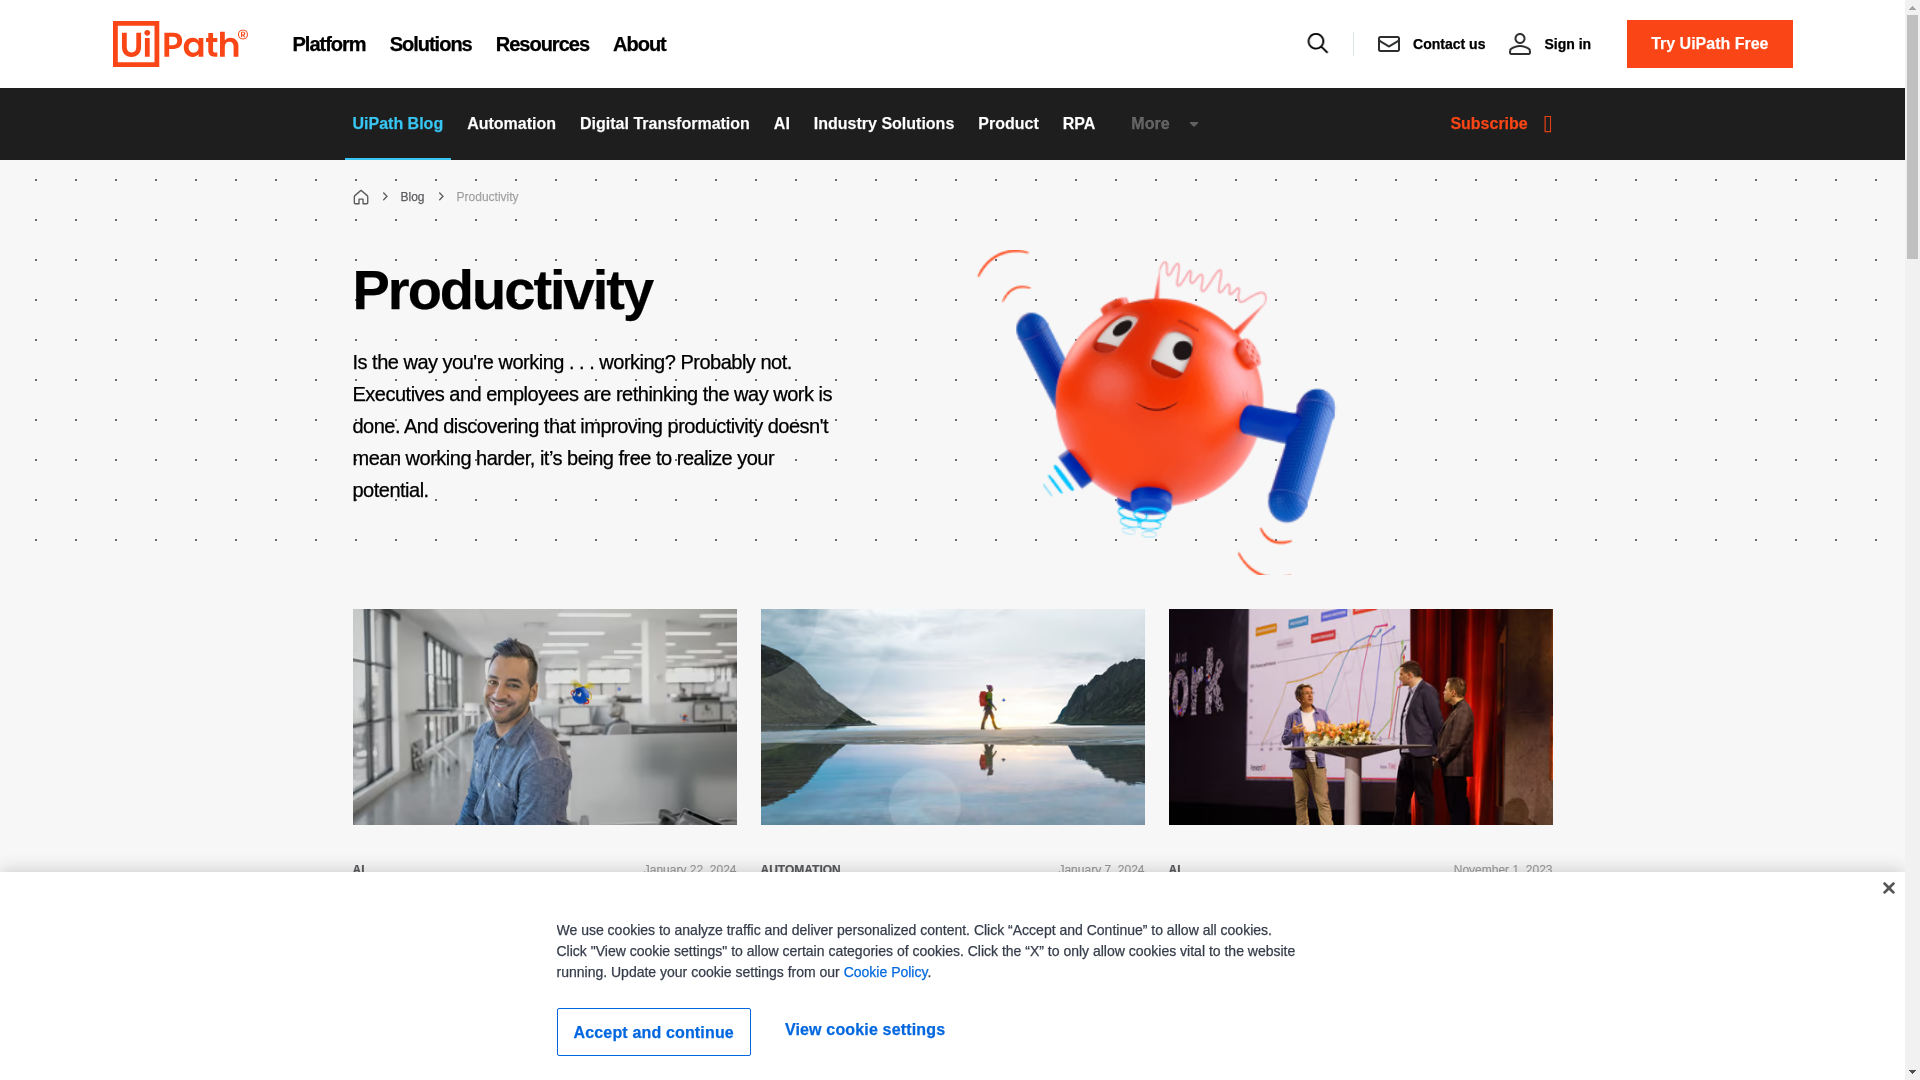  I want to click on Platform, so click(328, 44).